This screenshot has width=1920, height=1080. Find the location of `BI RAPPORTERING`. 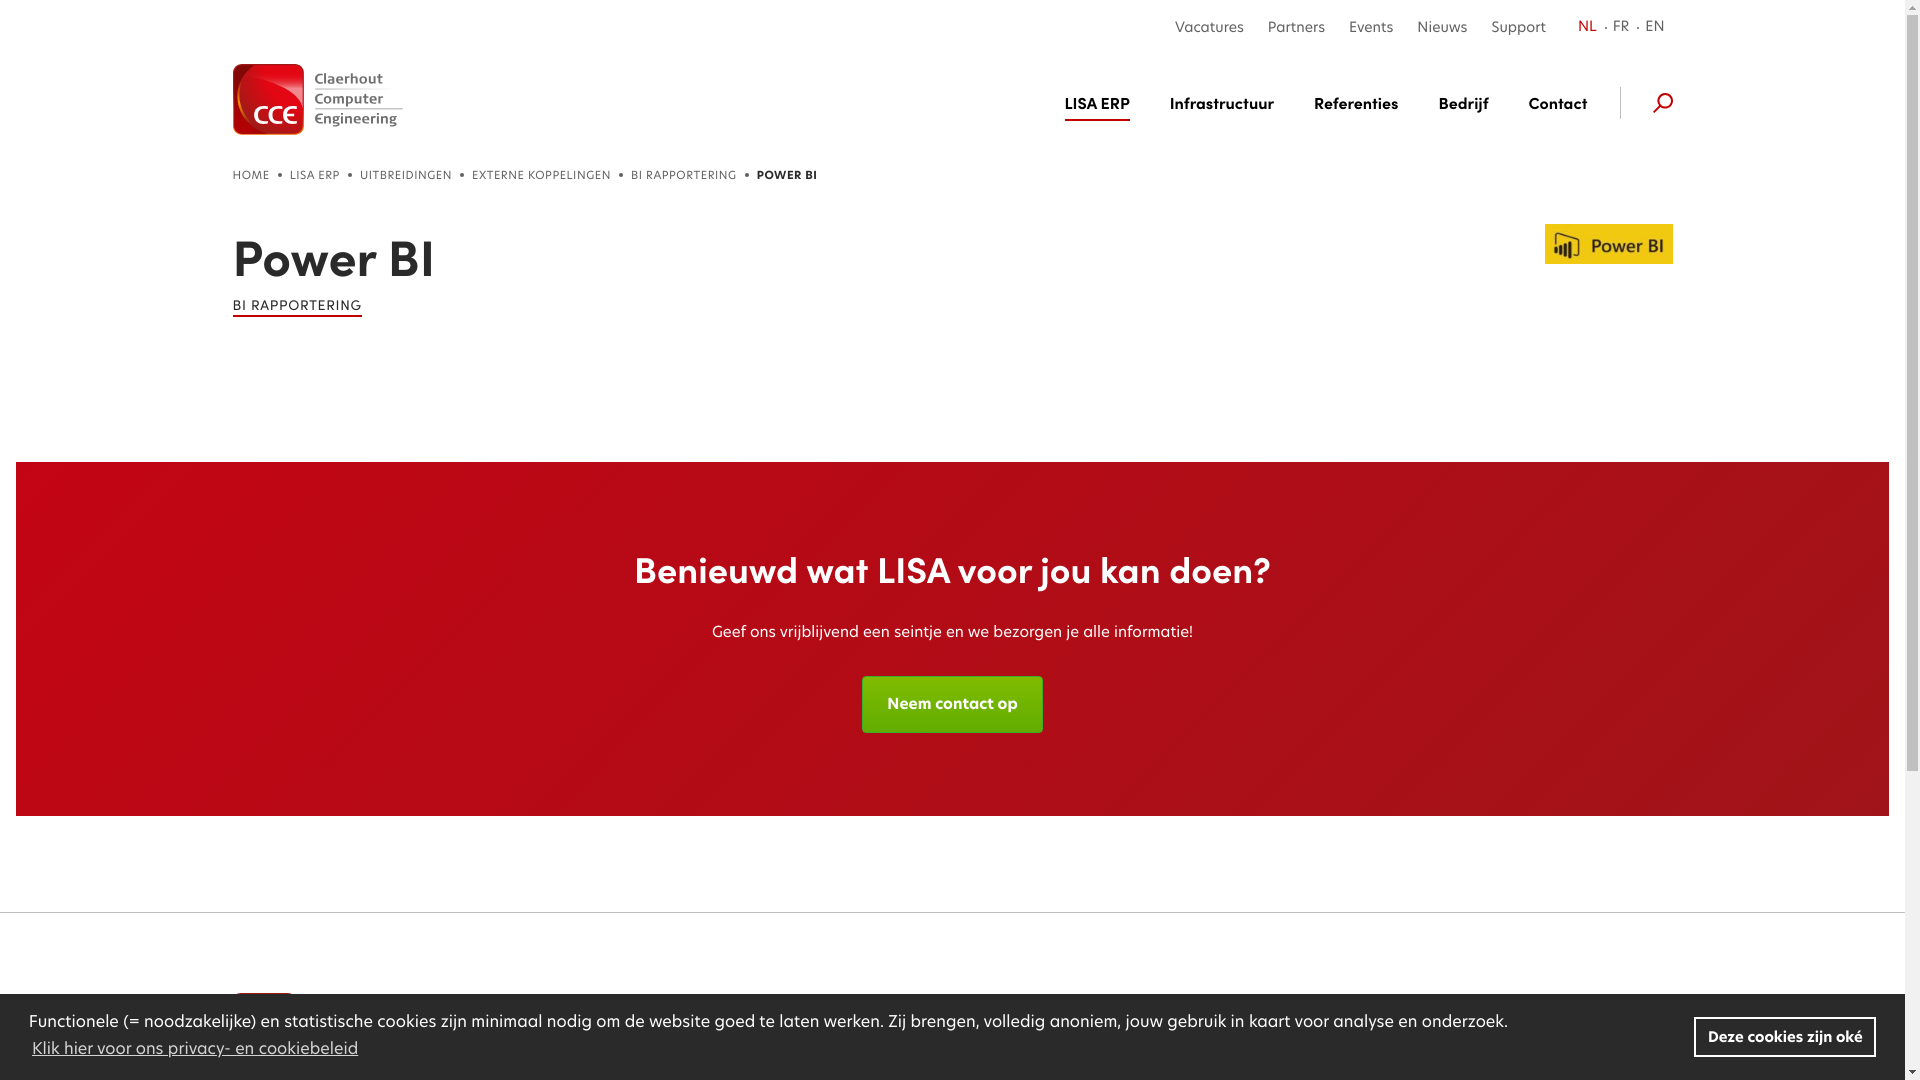

BI RAPPORTERING is located at coordinates (684, 176).